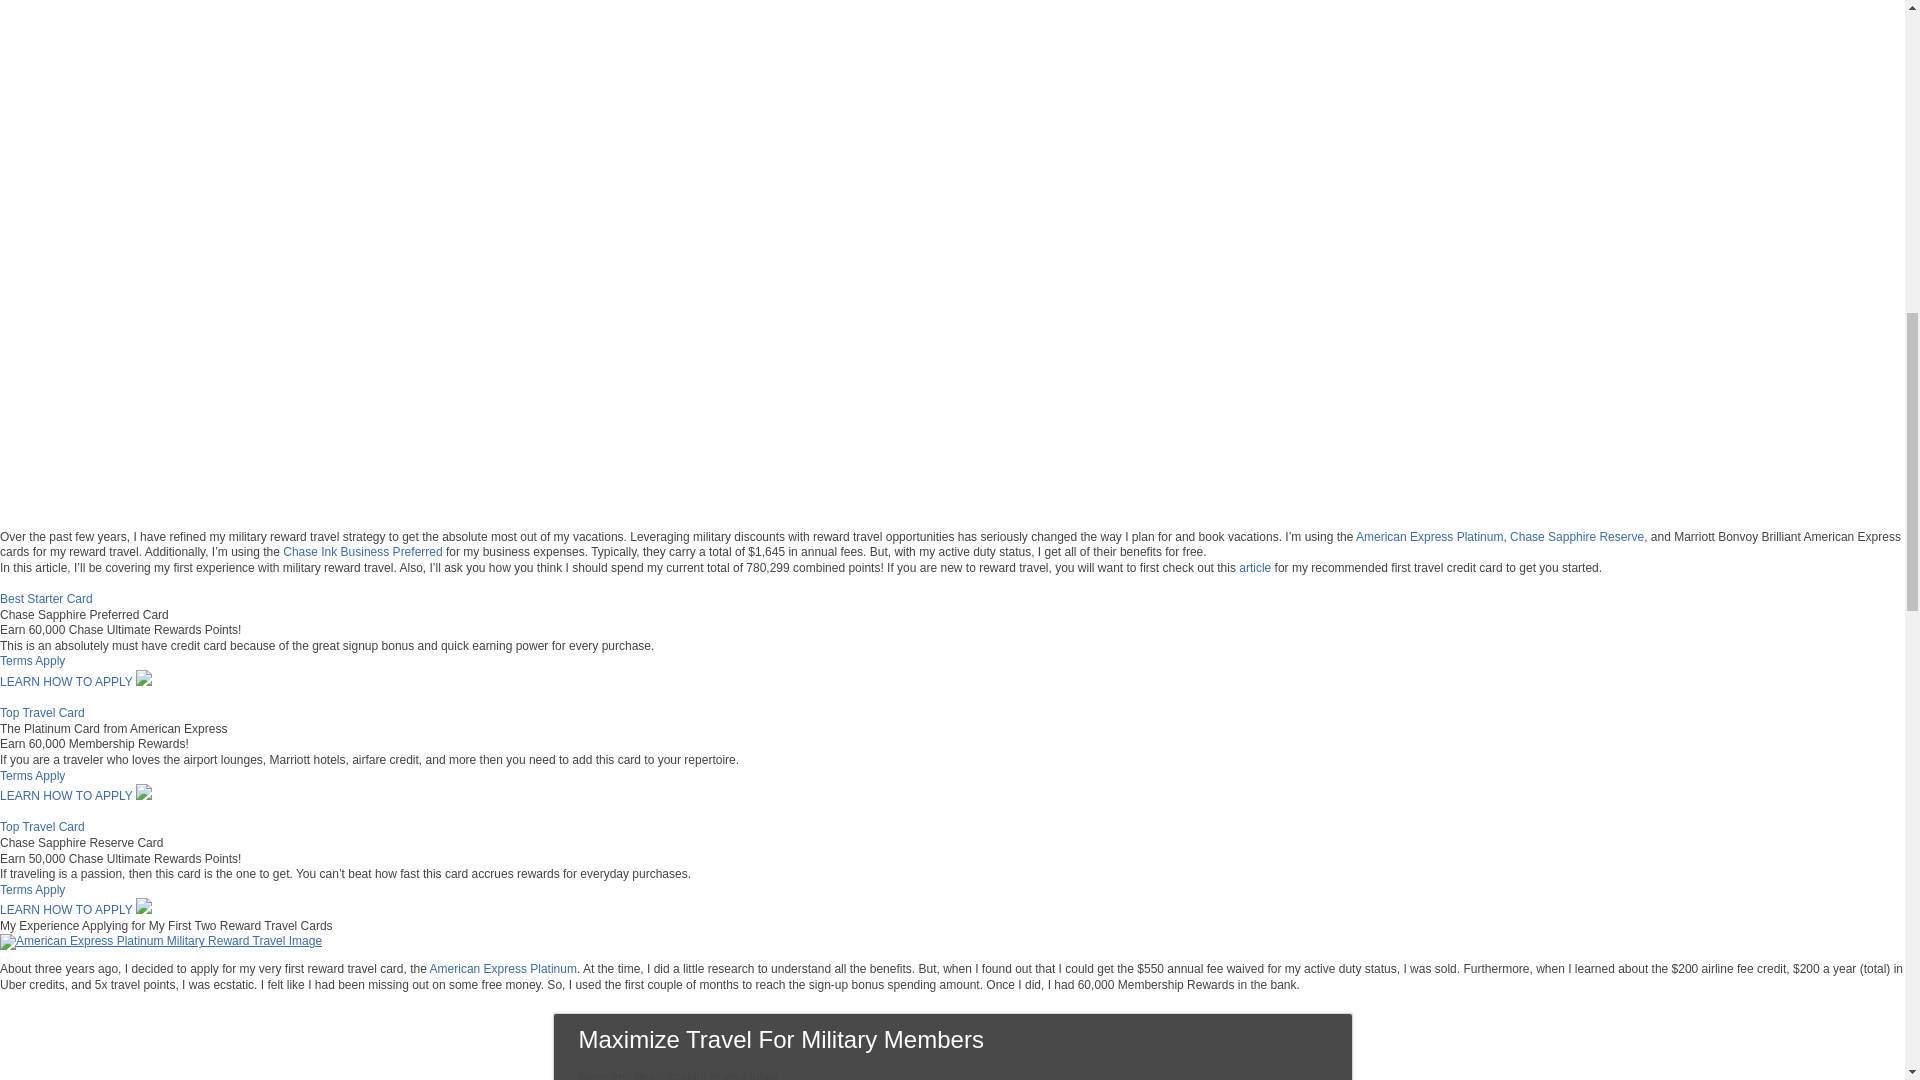 The width and height of the screenshot is (1920, 1080). Describe the element at coordinates (362, 552) in the screenshot. I see `Chase Ink Business Preferred` at that location.